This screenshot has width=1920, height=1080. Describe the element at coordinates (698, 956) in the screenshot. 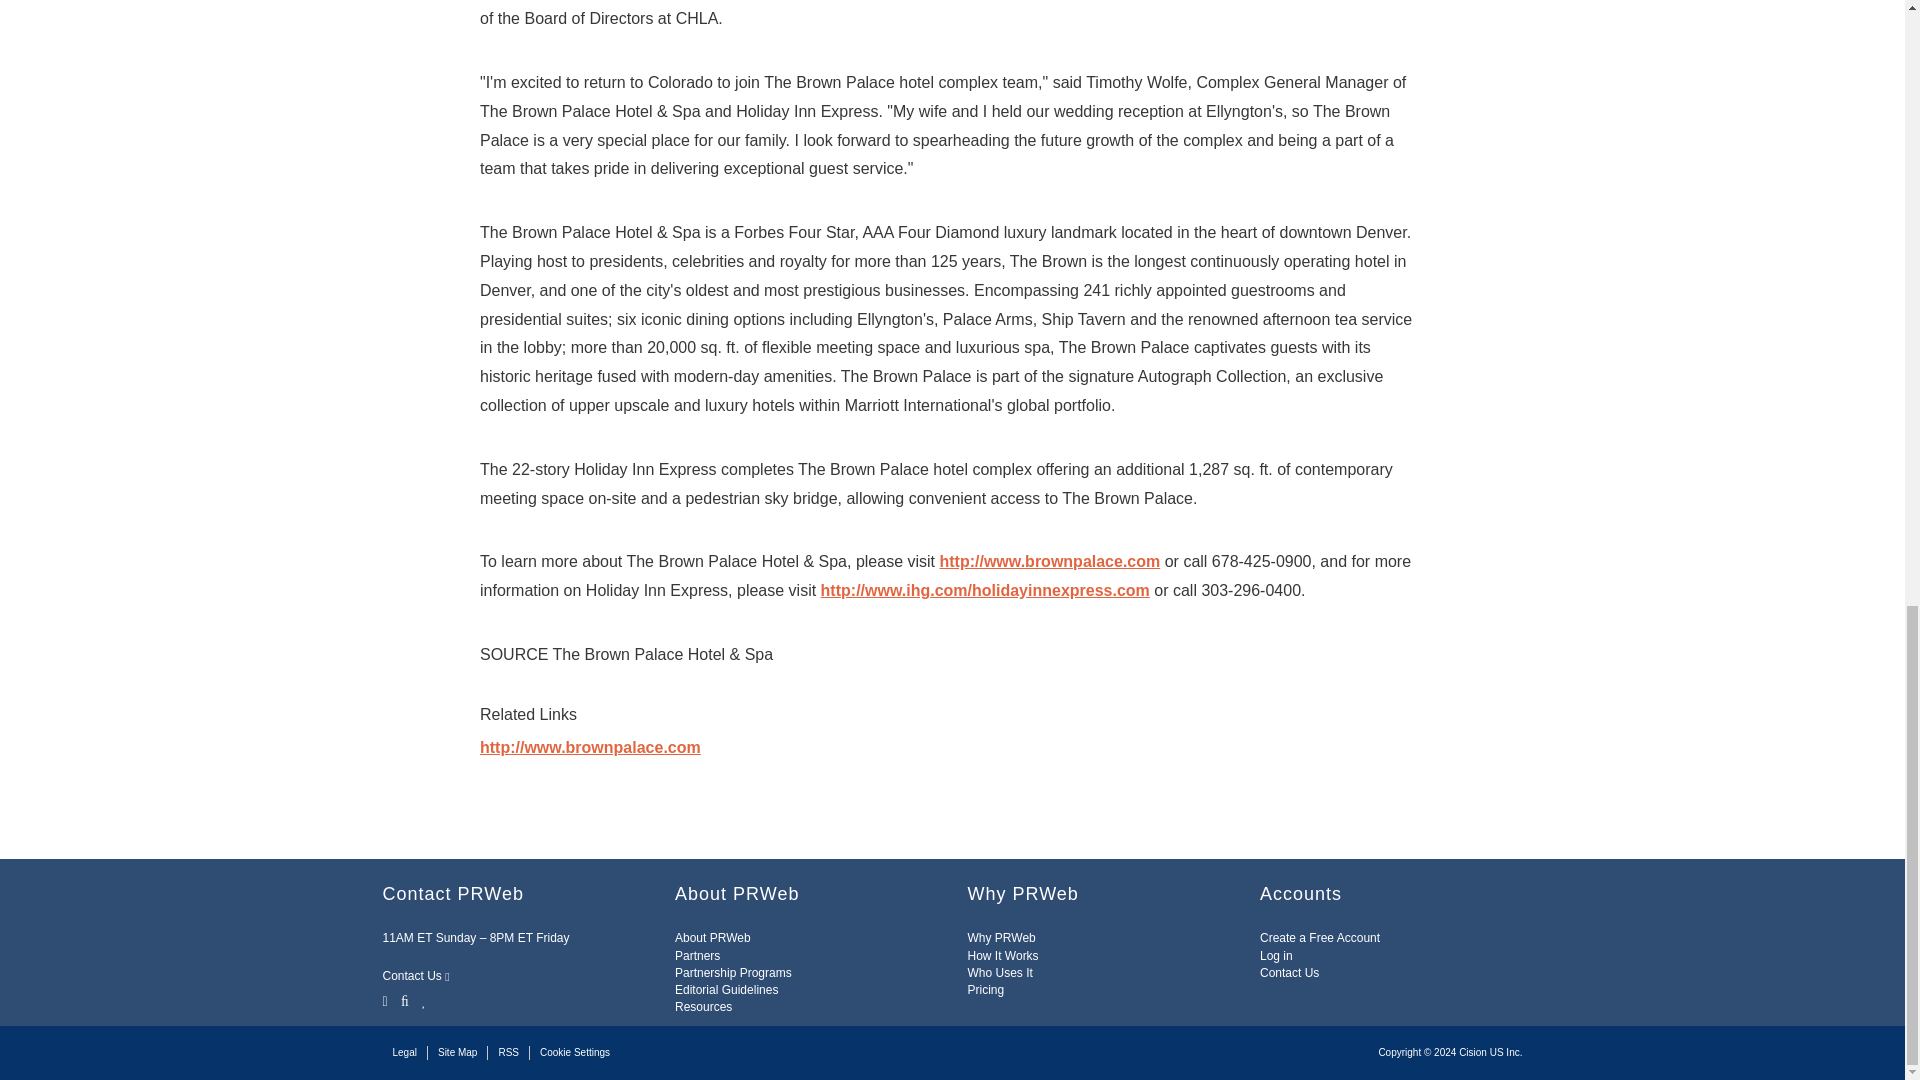

I see `Partners` at that location.